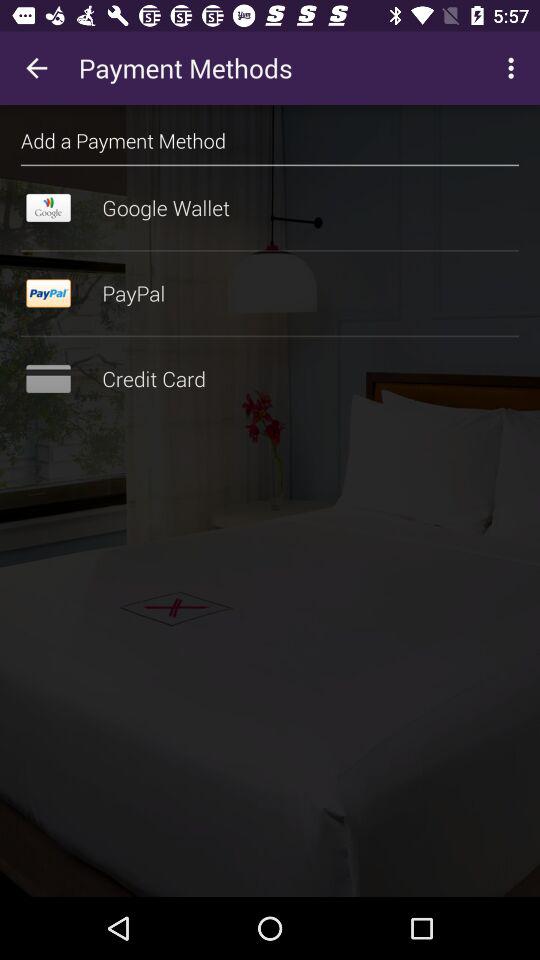  What do you see at coordinates (270, 293) in the screenshot?
I see `jump until the paypal icon` at bounding box center [270, 293].